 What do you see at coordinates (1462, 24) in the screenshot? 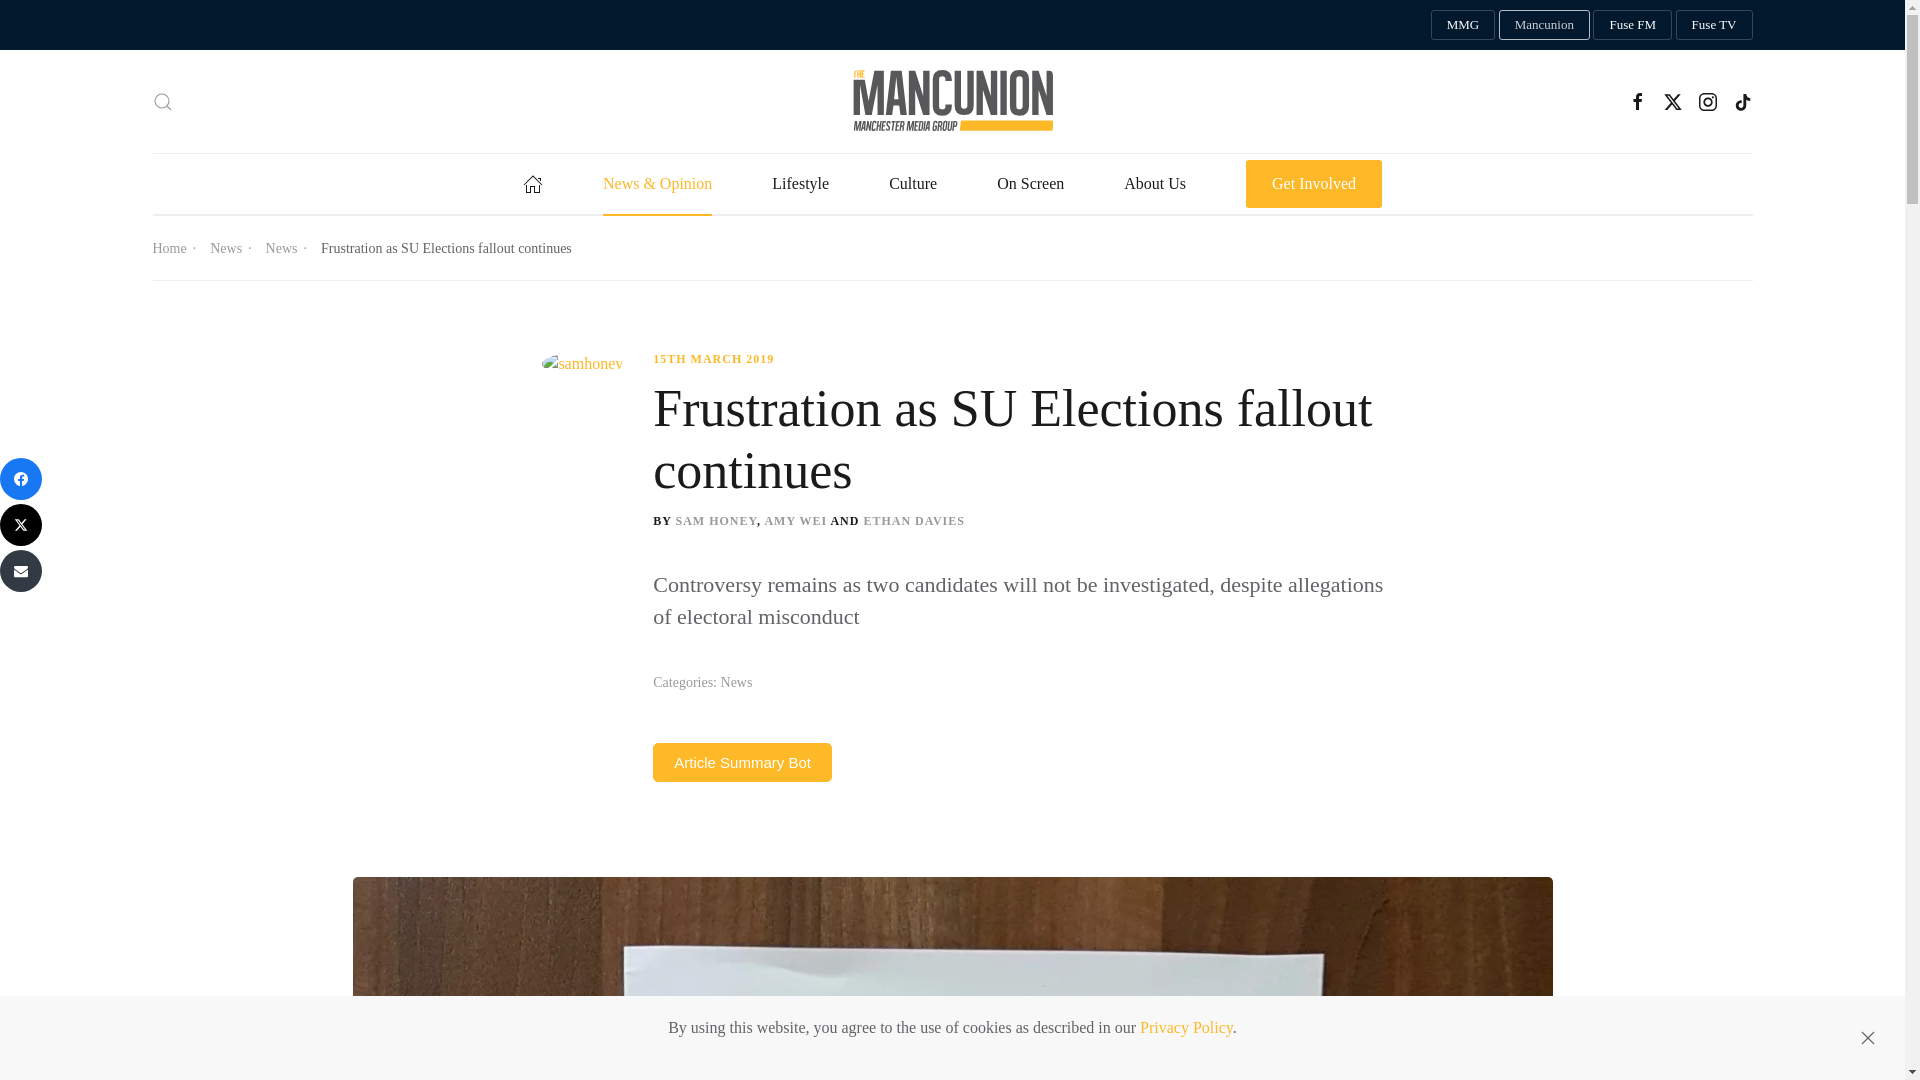
I see `MMG` at bounding box center [1462, 24].